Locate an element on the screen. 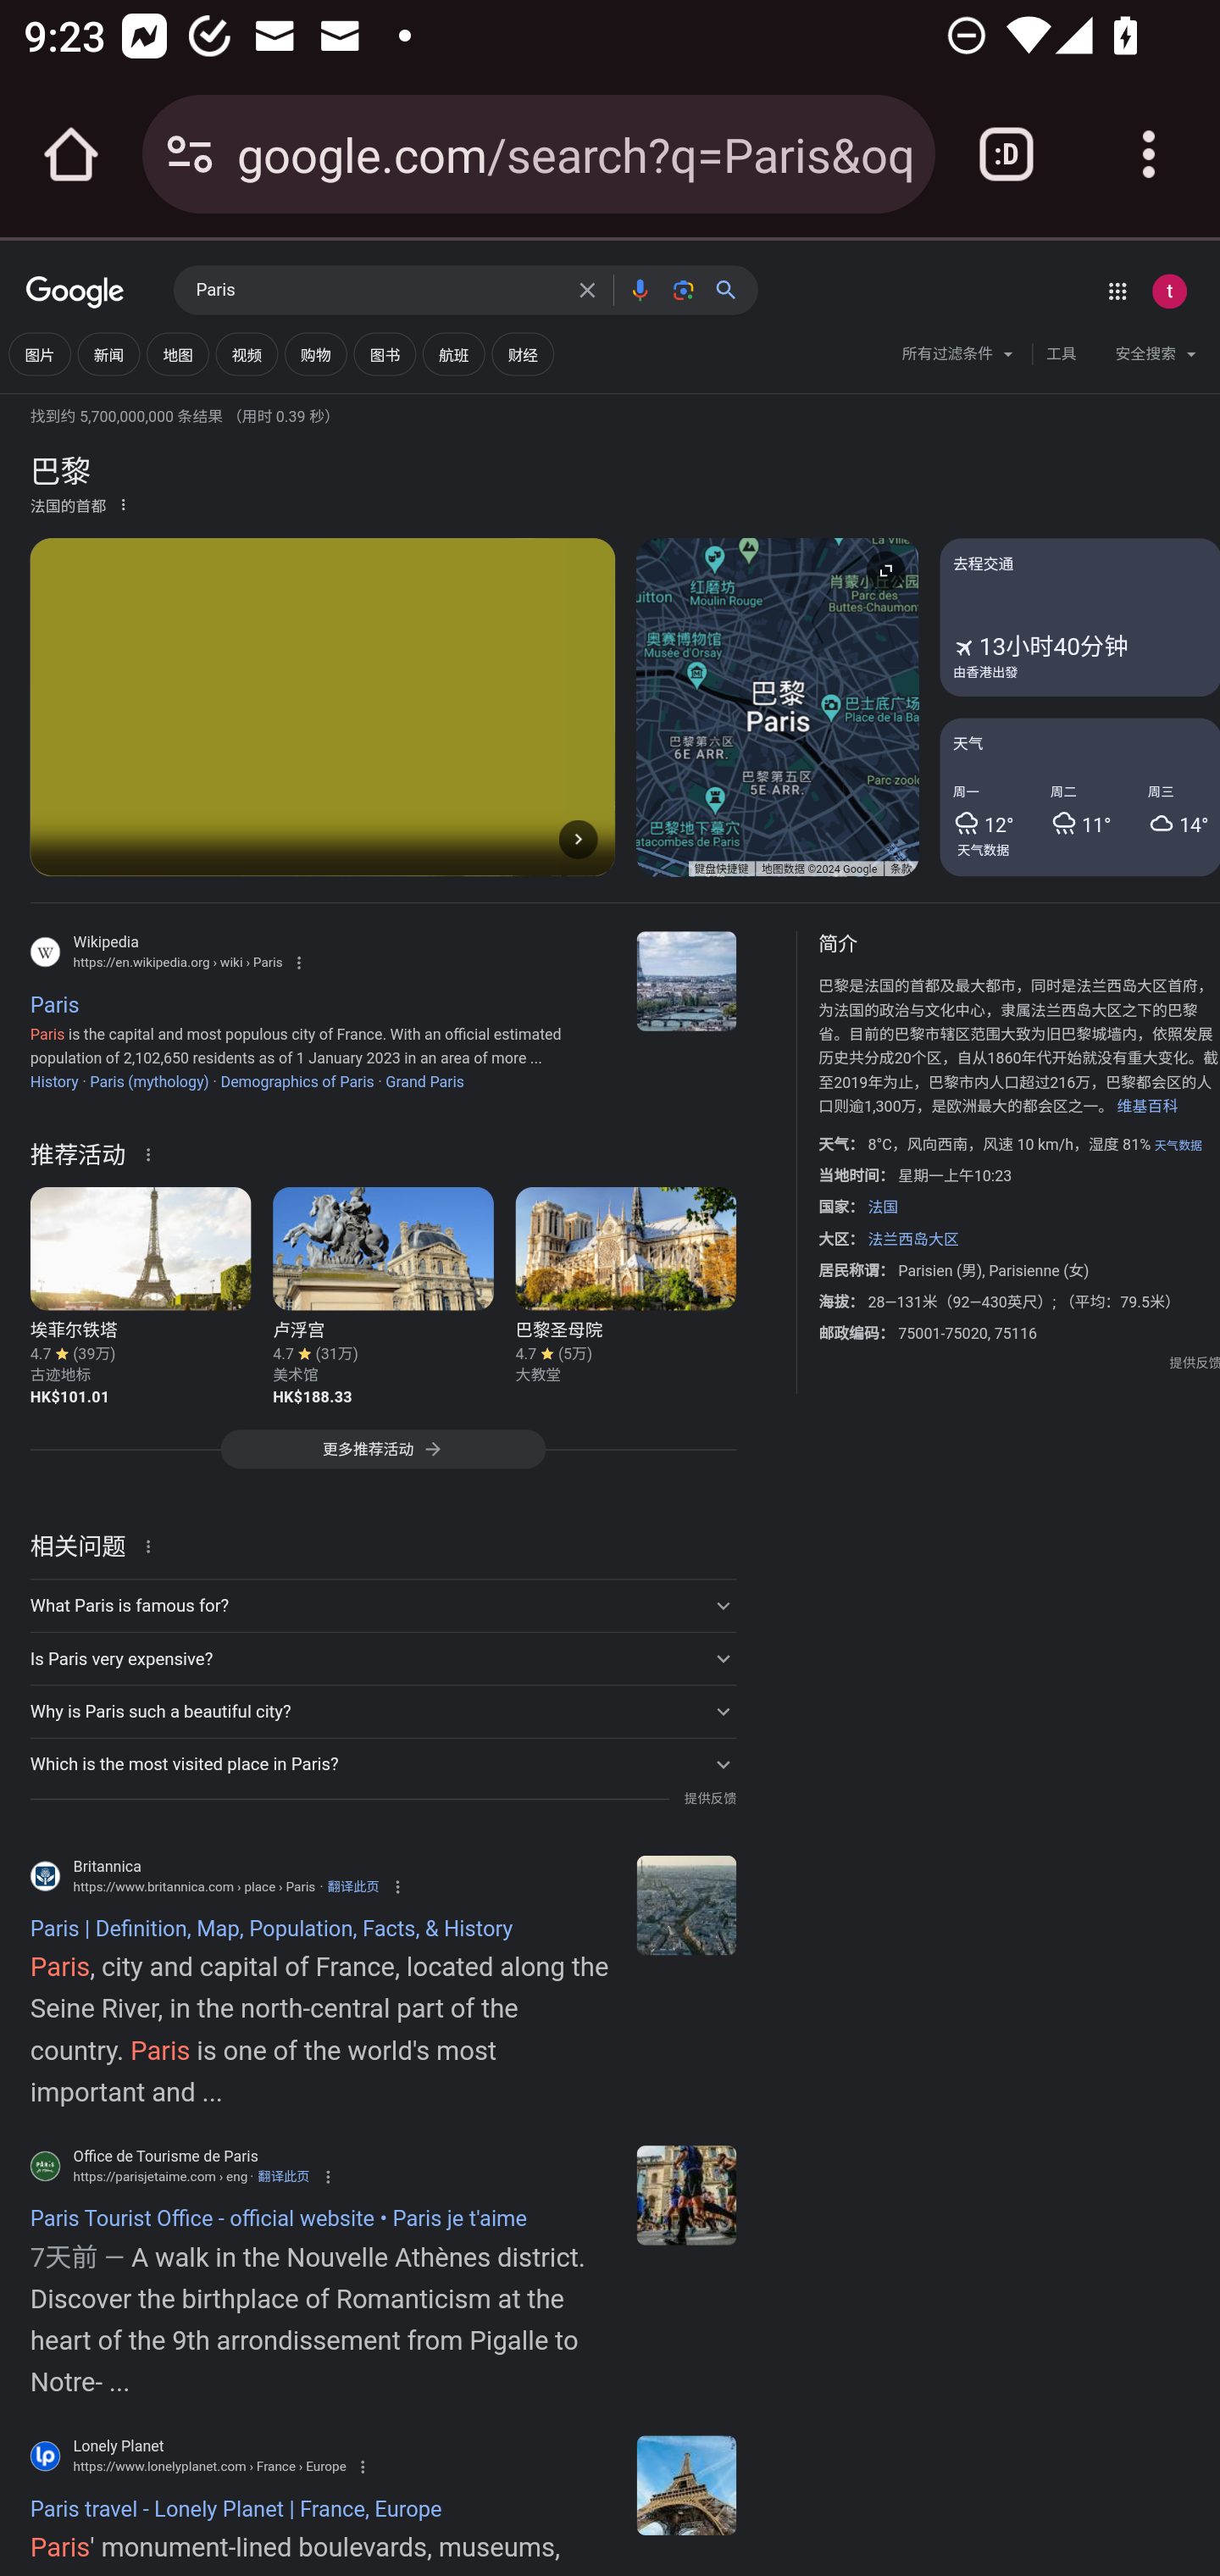  地图 is located at coordinates (177, 354).